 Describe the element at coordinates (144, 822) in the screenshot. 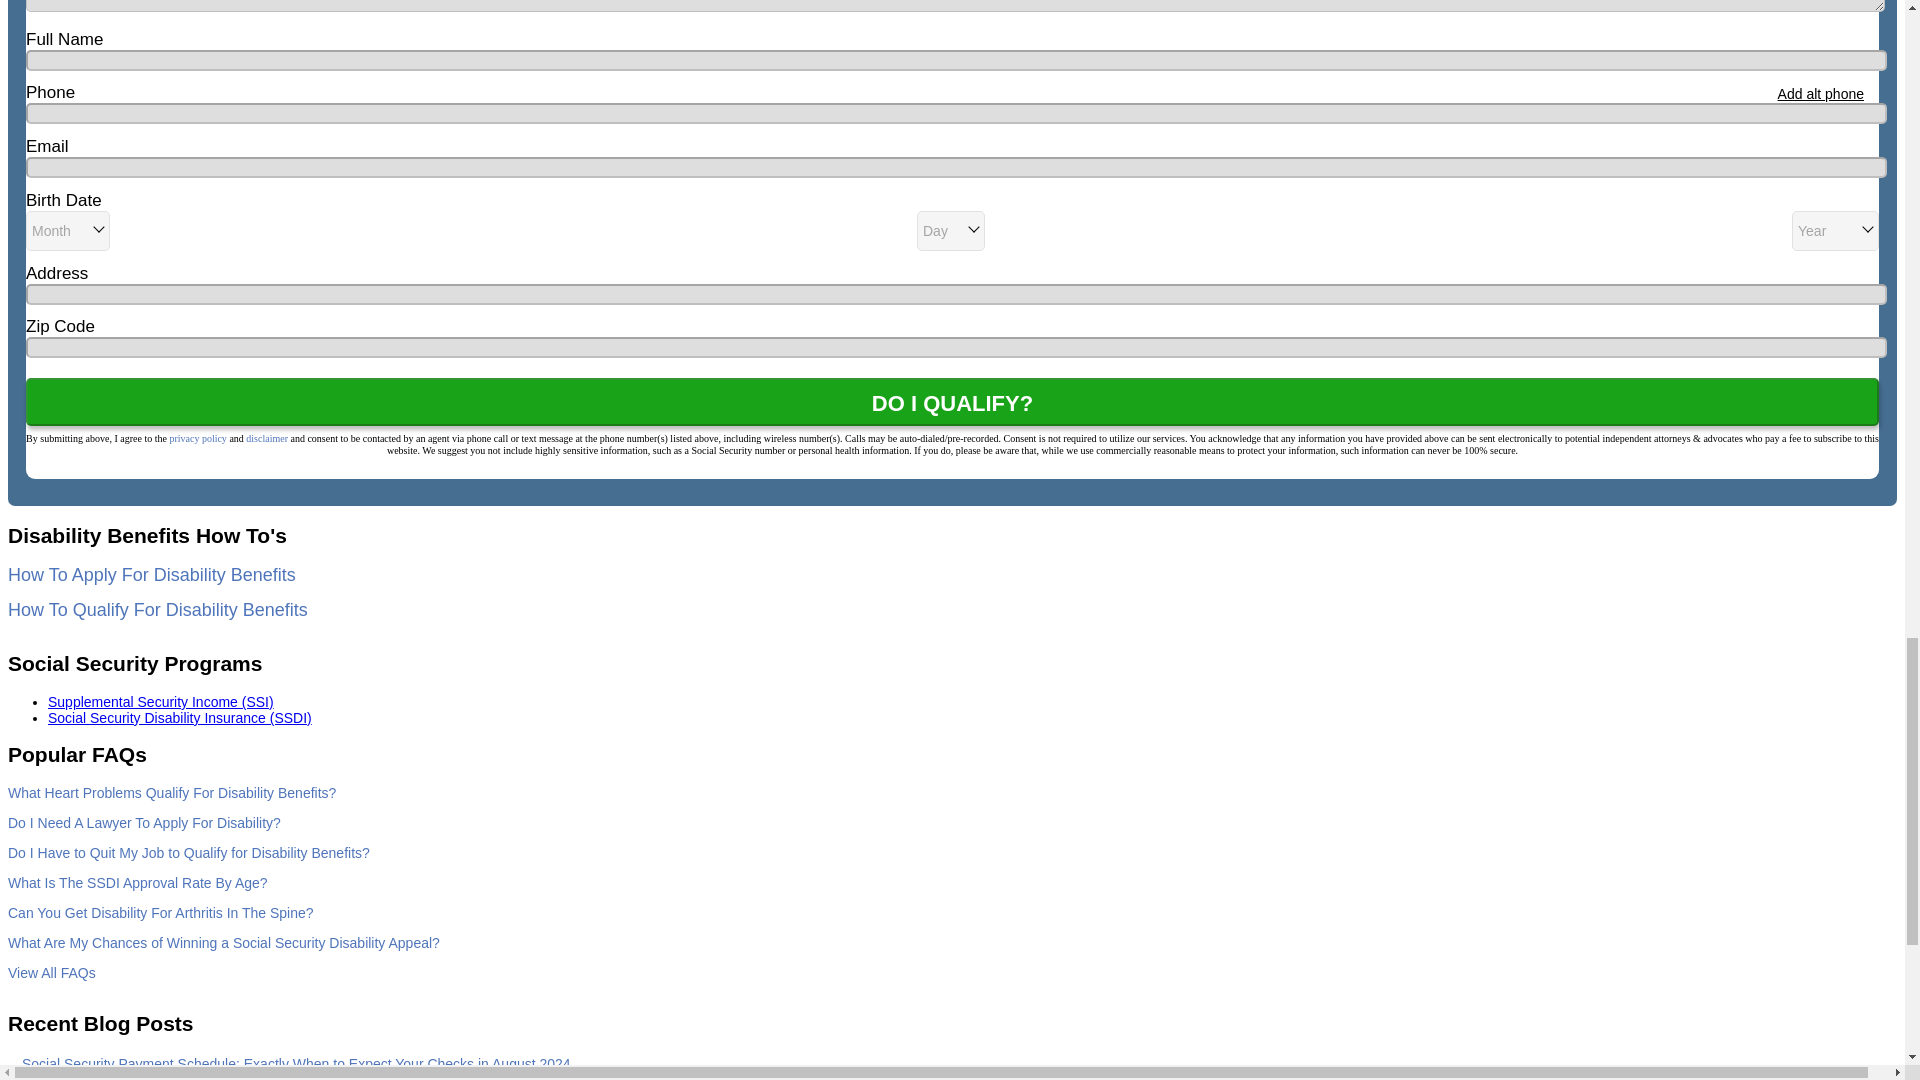

I see `Do I Need A Lawyer To Apply For Disability?` at that location.